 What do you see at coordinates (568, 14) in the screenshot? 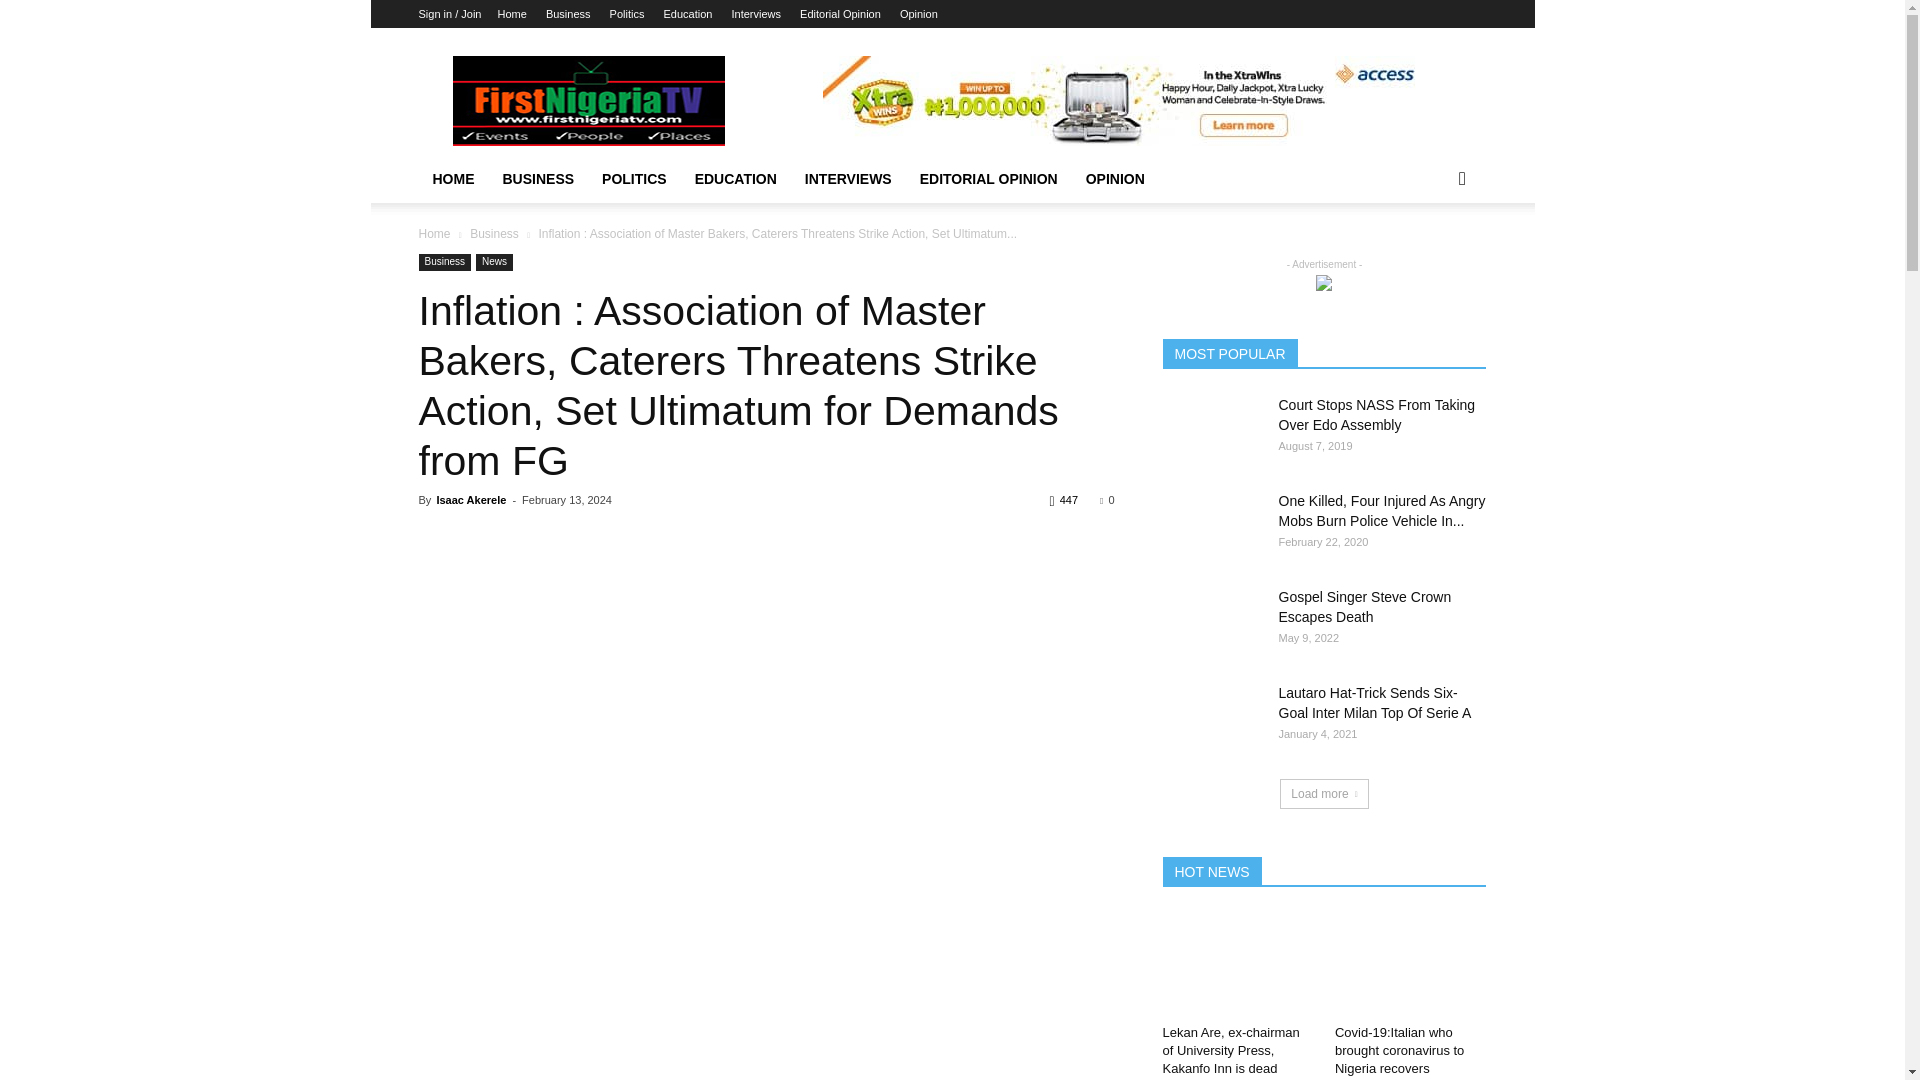
I see `Business` at bounding box center [568, 14].